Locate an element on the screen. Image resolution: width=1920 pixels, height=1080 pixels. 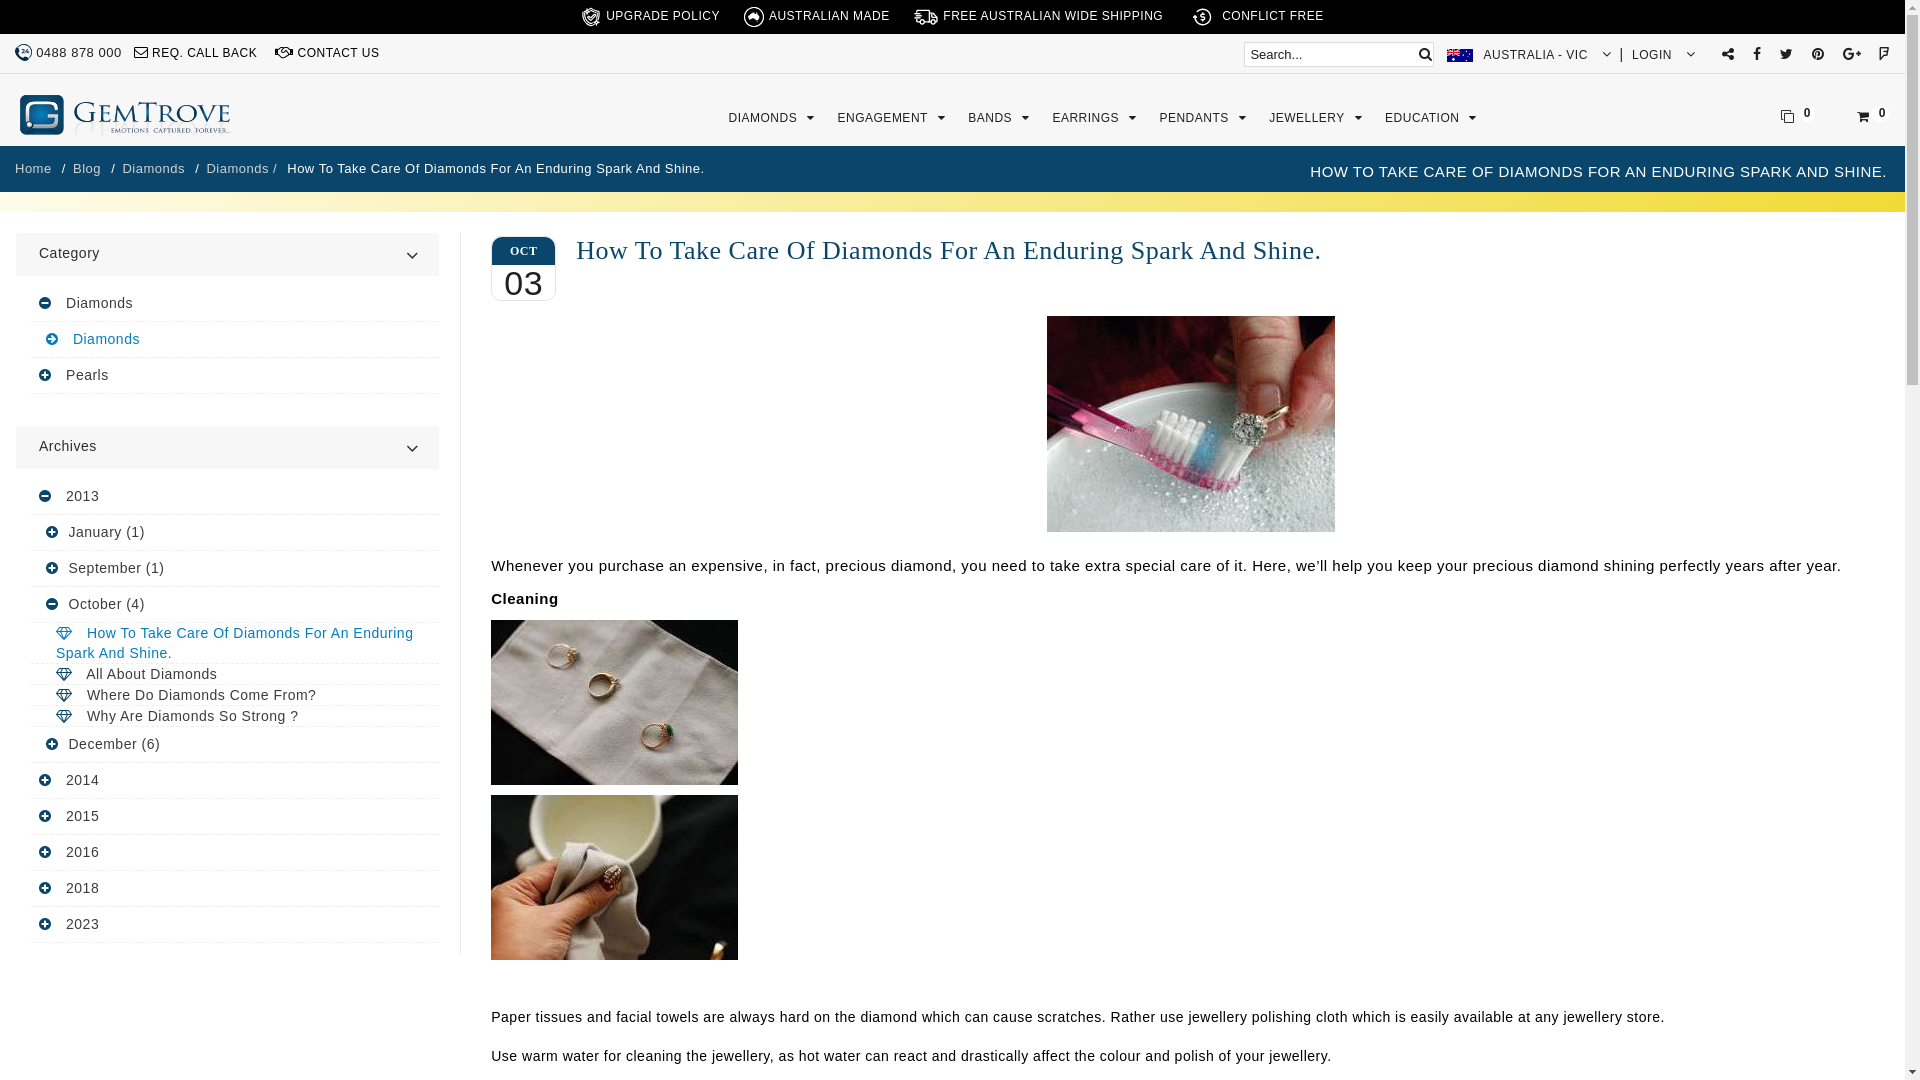
0 is located at coordinates (141, 10).